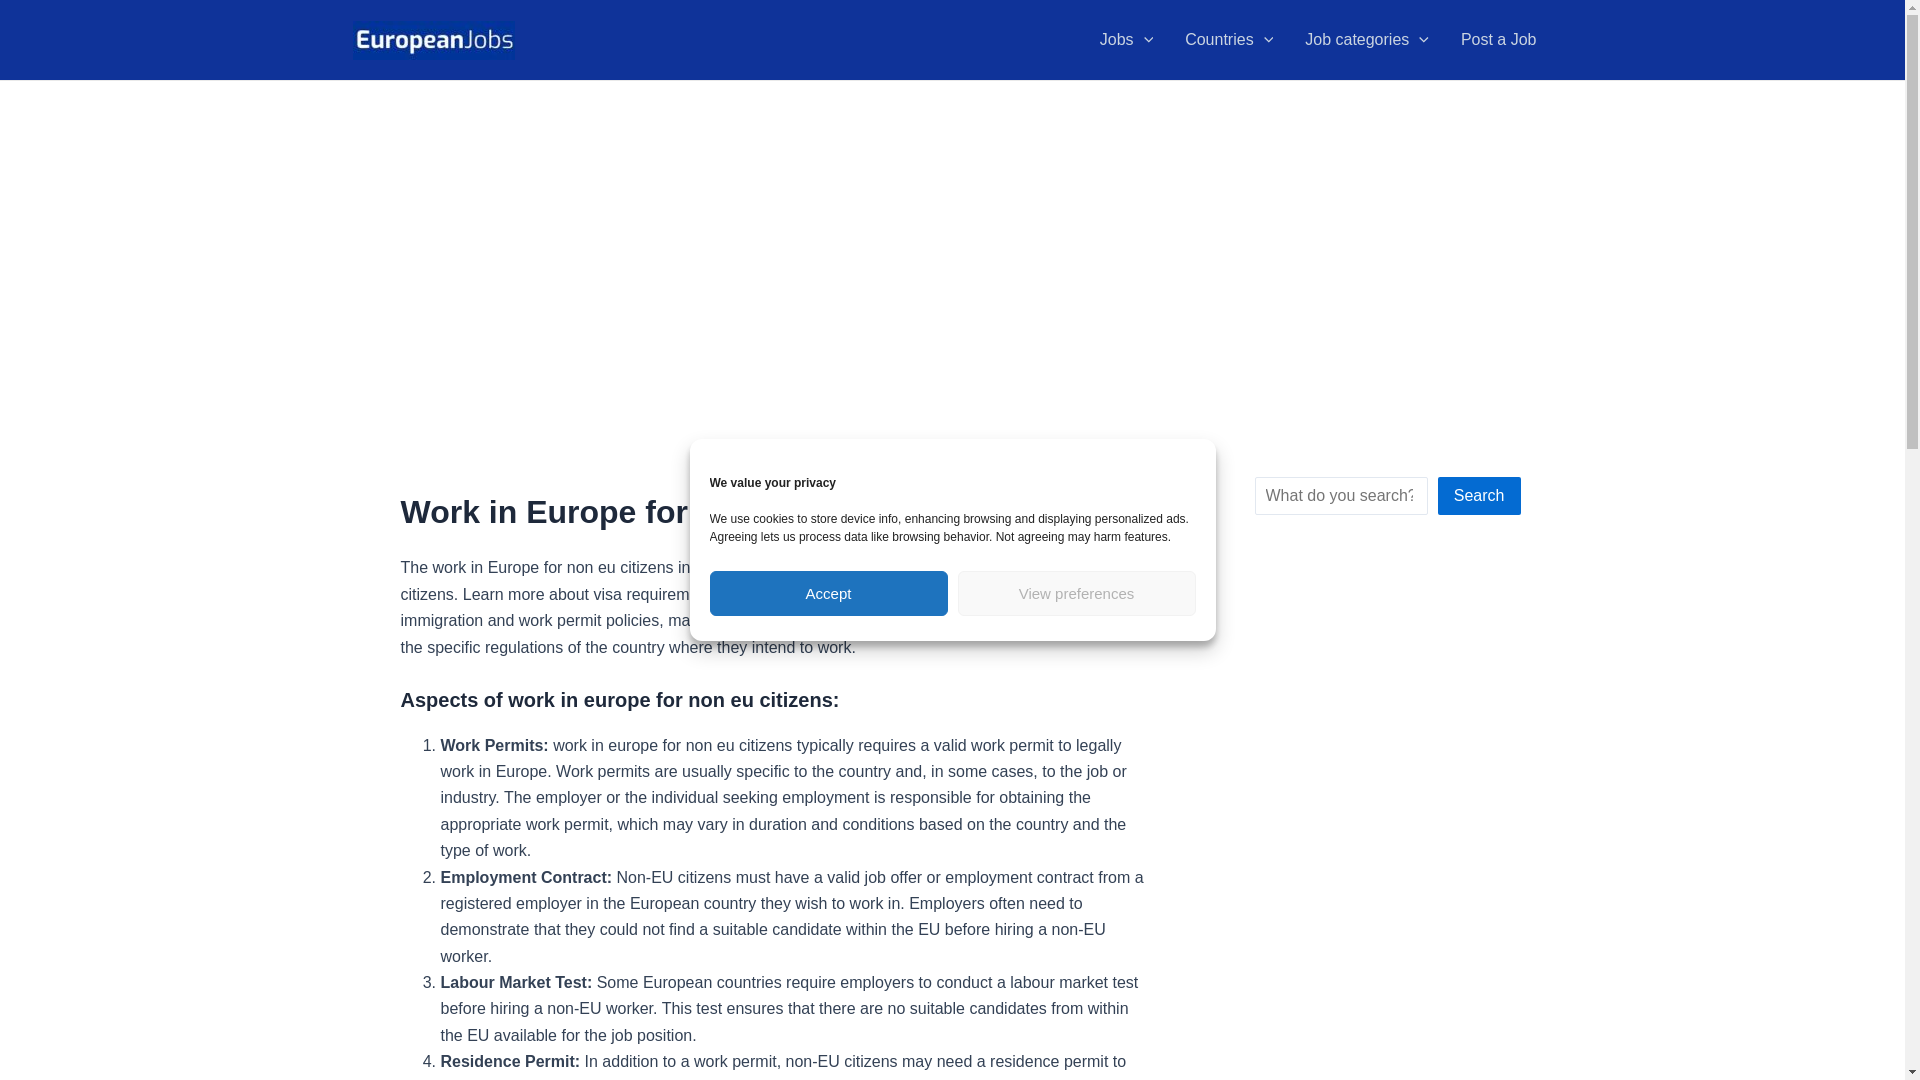 Image resolution: width=1920 pixels, height=1080 pixels. I want to click on Accept, so click(829, 593).